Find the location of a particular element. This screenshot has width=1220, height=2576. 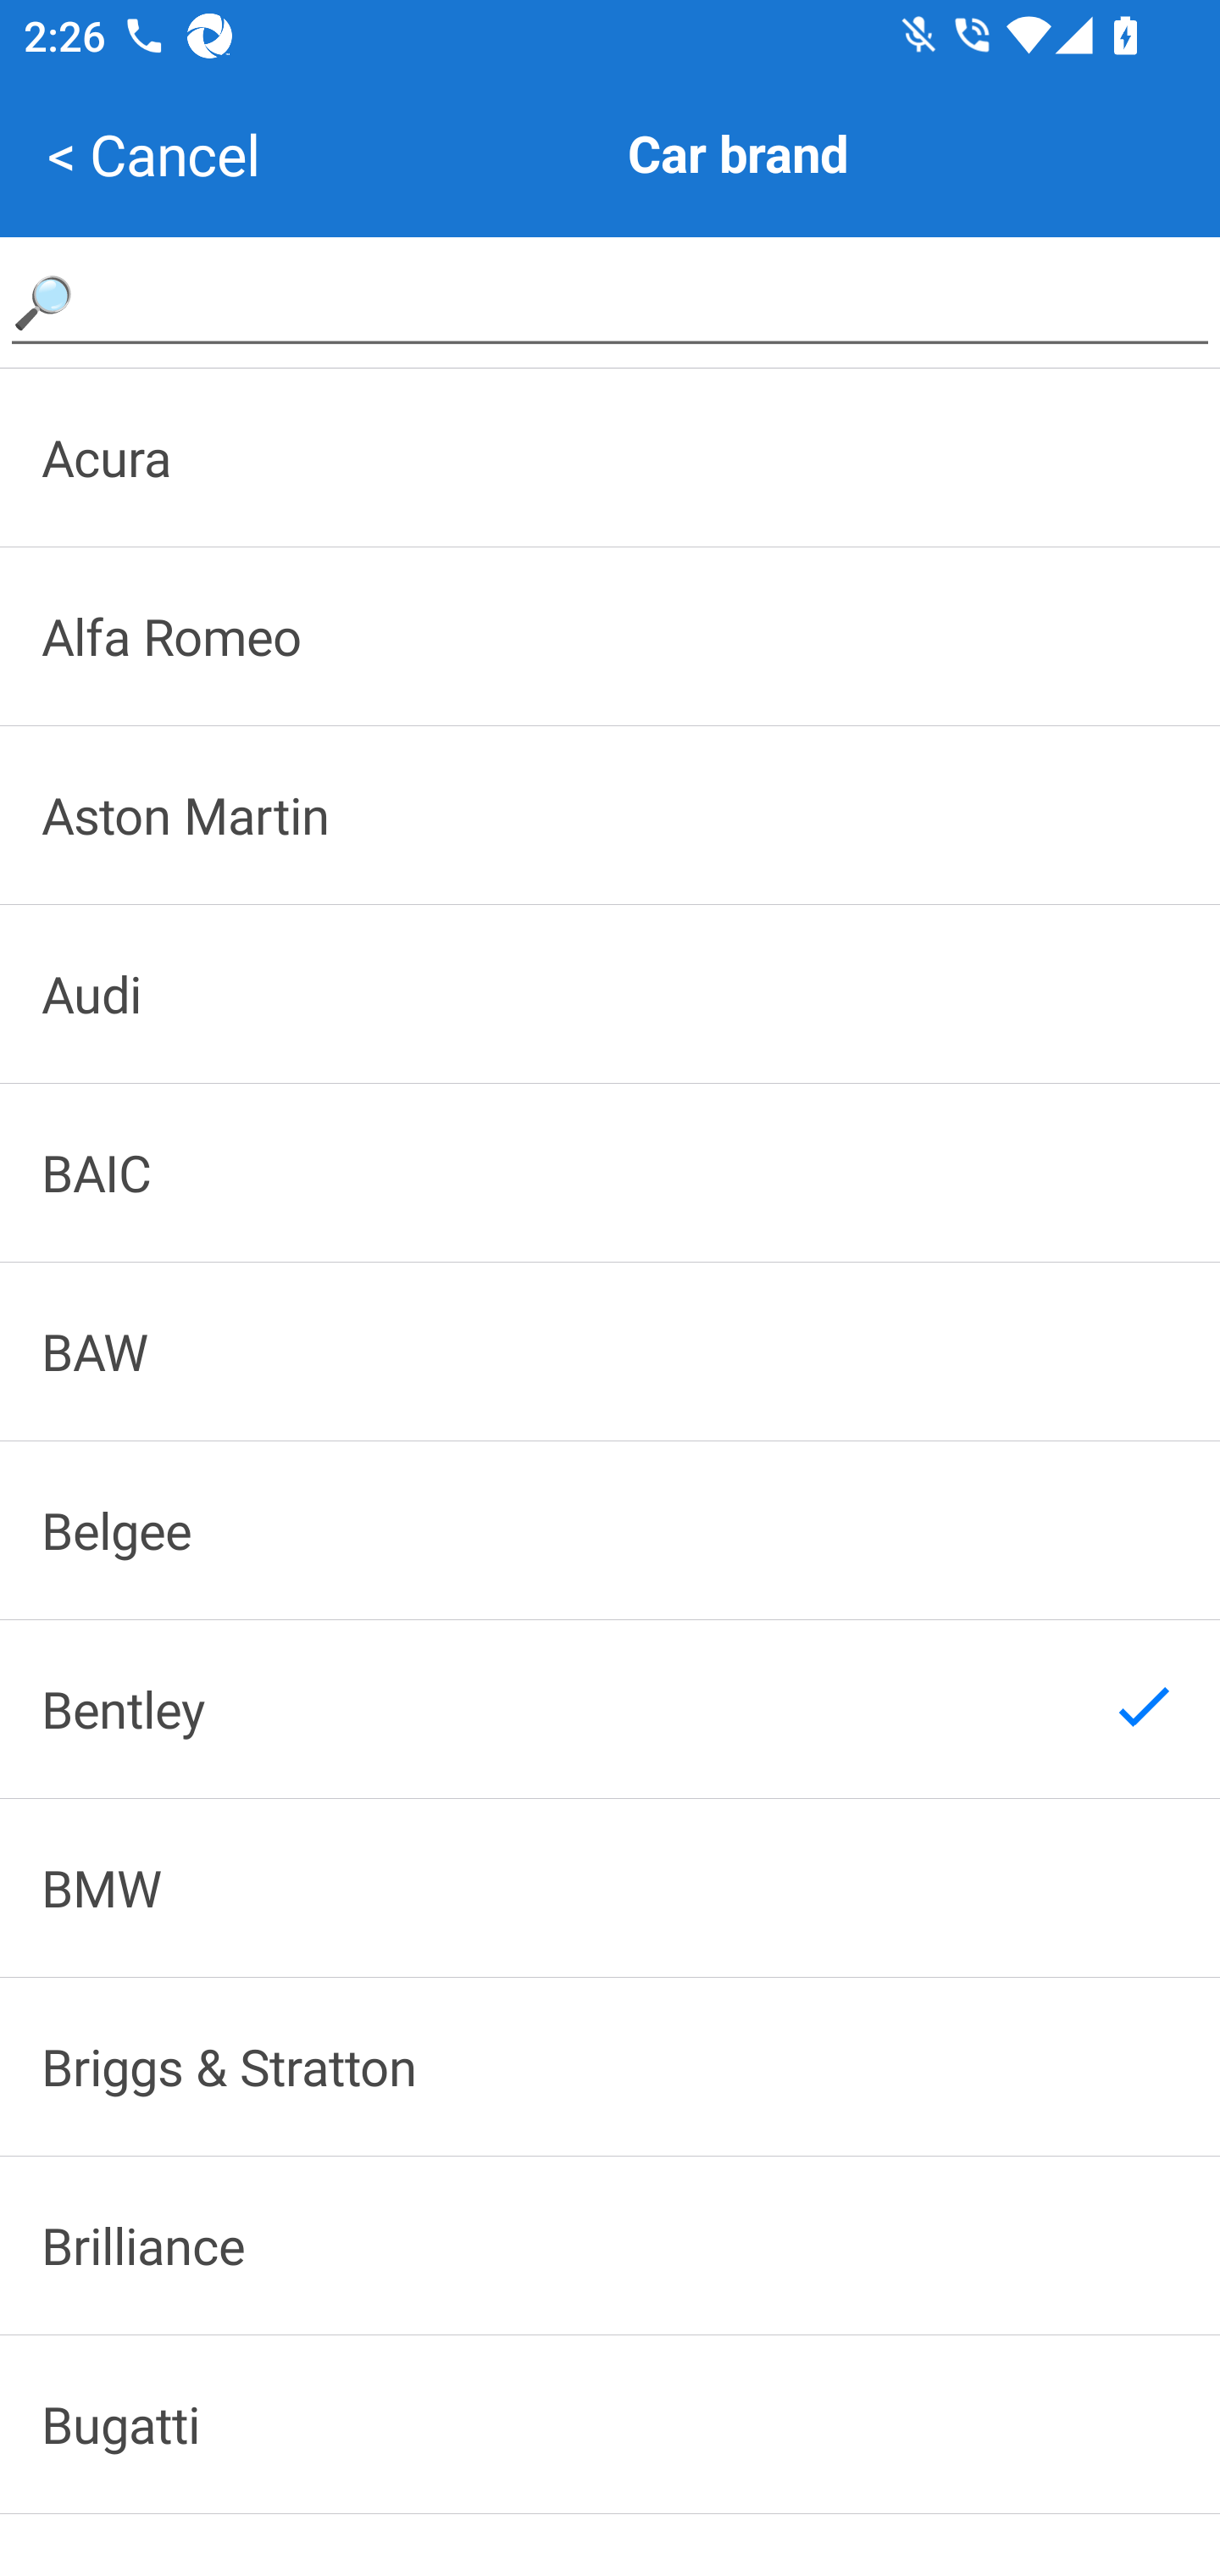

< Cancel is located at coordinates (153, 154).